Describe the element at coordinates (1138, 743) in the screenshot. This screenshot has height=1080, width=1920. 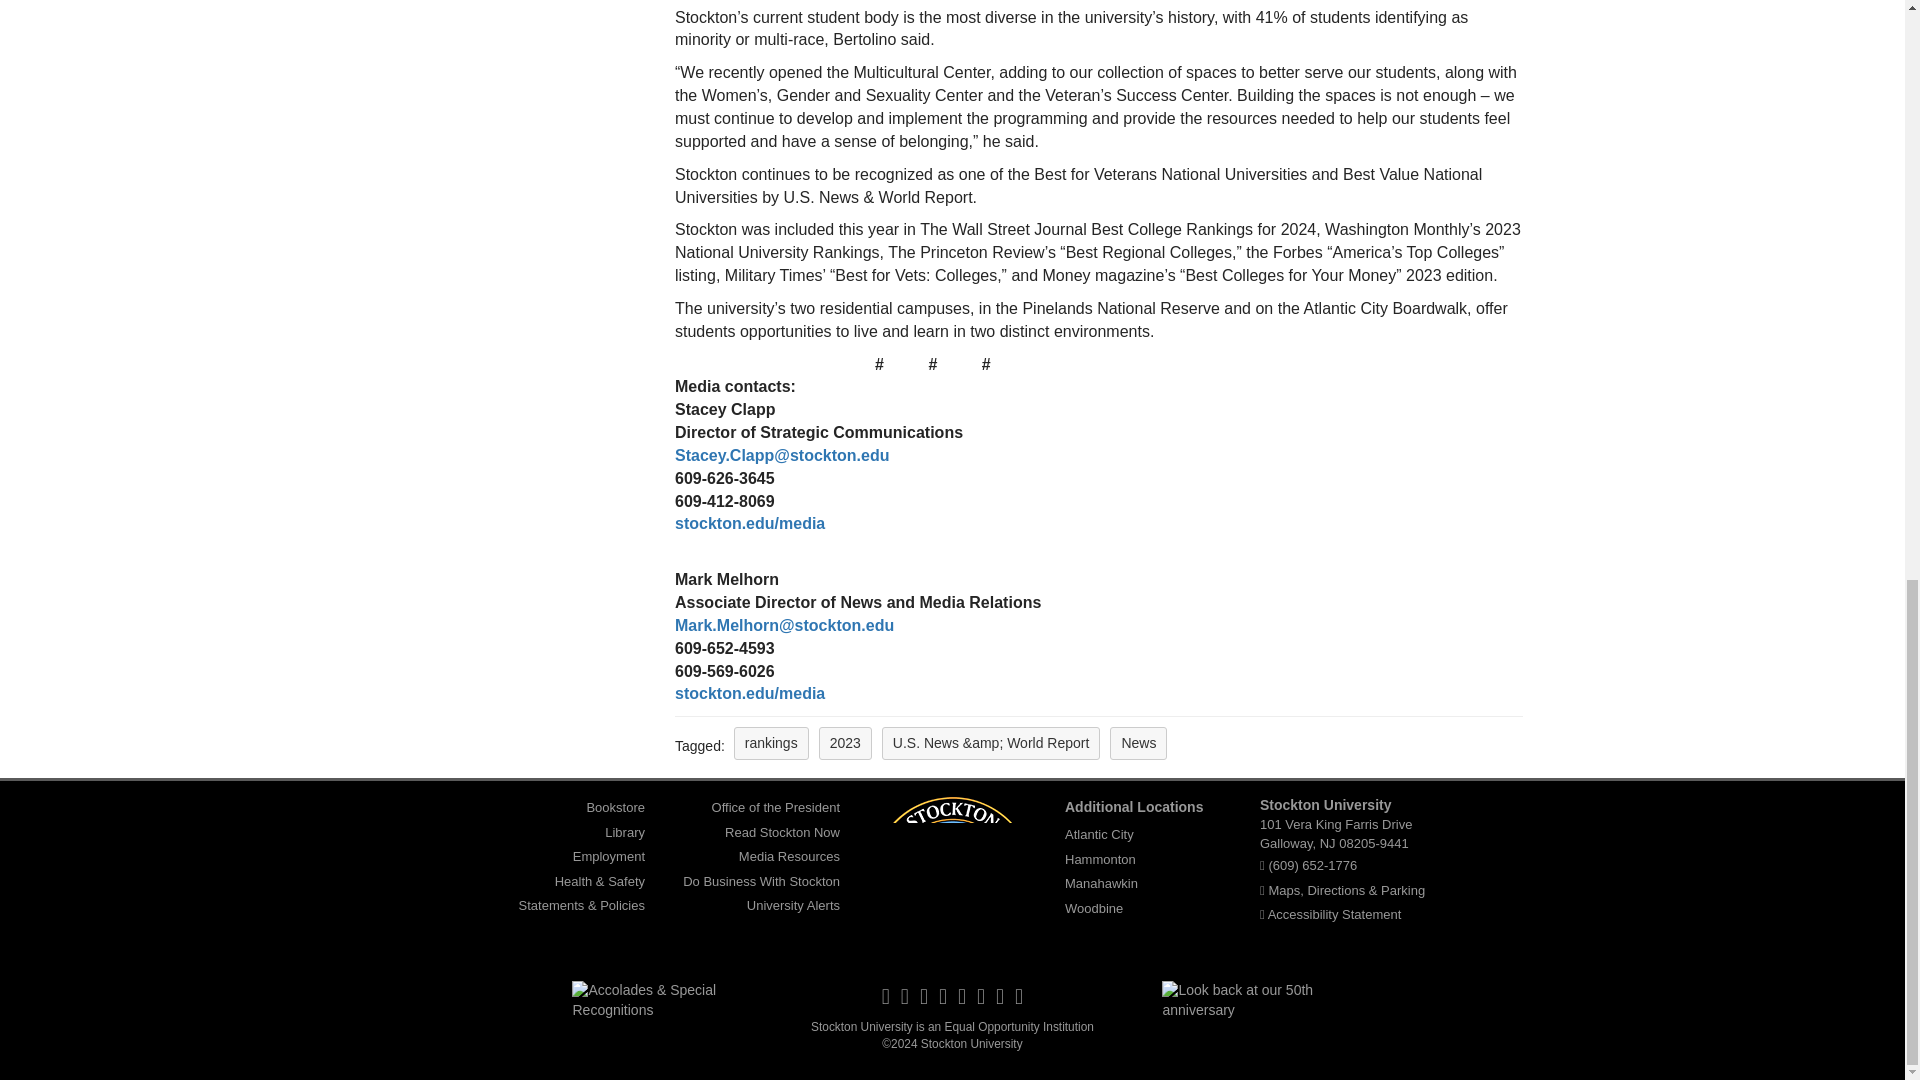
I see `News` at that location.